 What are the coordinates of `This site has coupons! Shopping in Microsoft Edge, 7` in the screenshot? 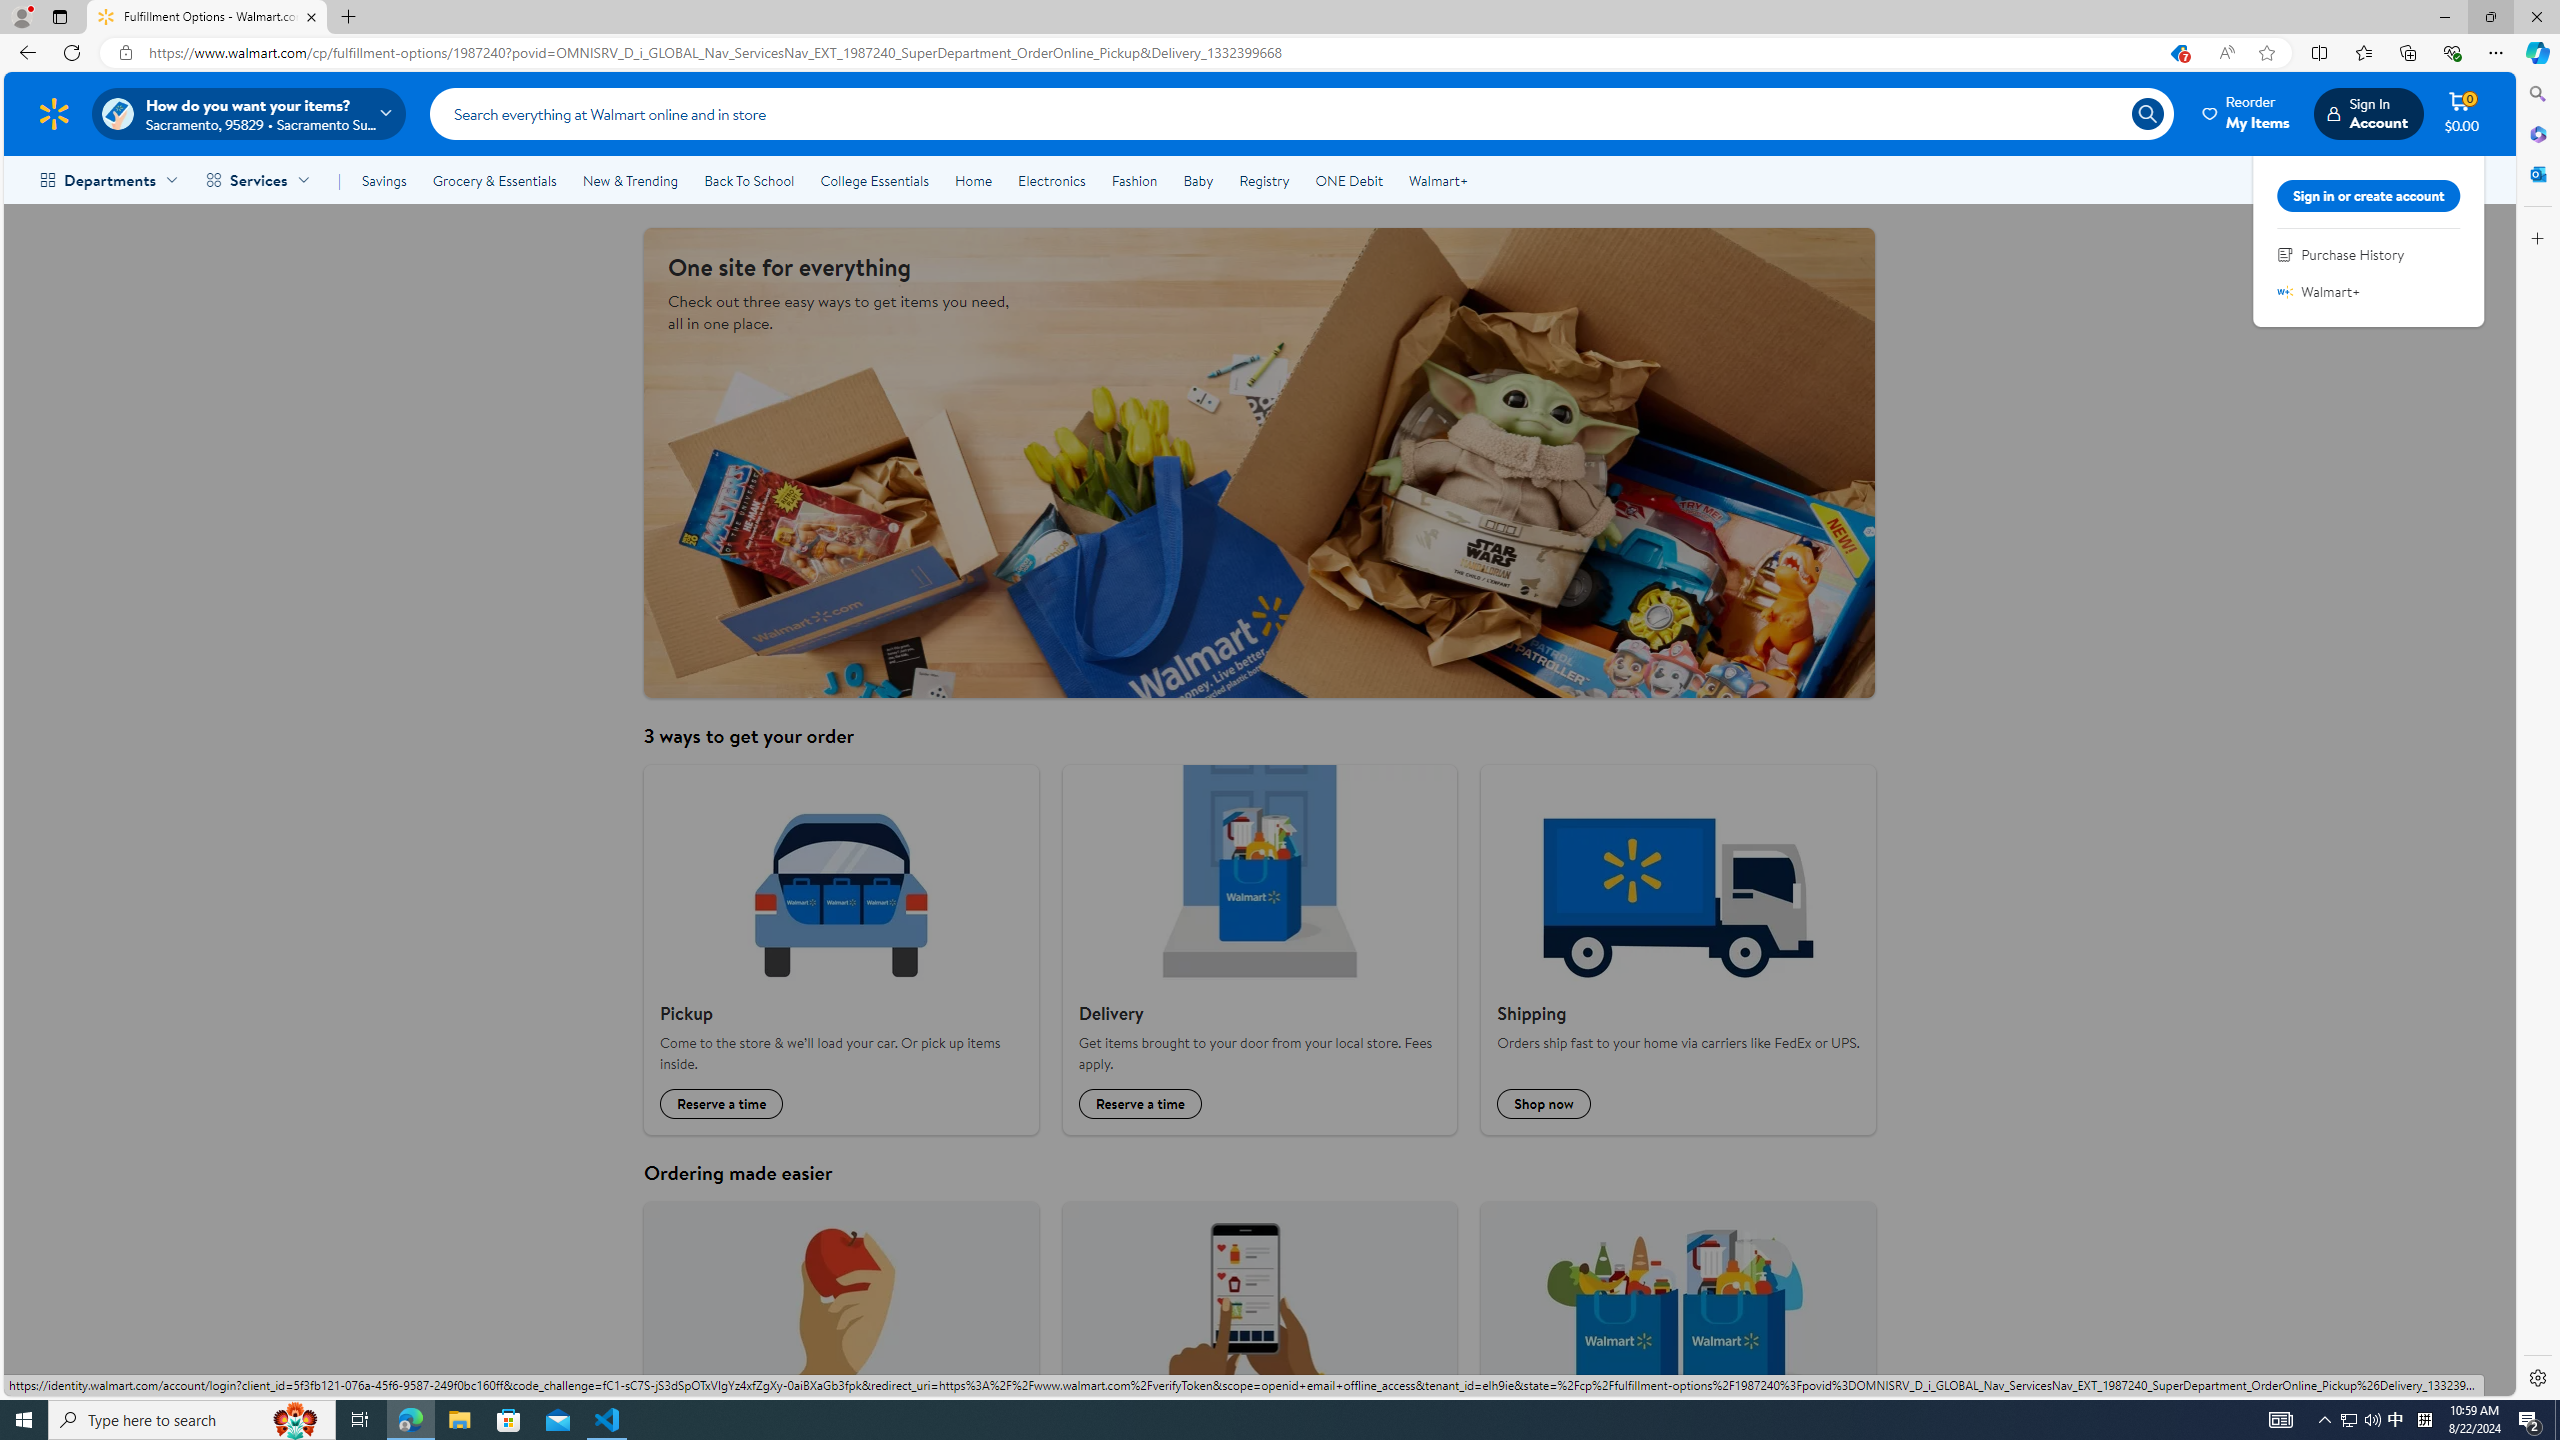 It's located at (2178, 53).